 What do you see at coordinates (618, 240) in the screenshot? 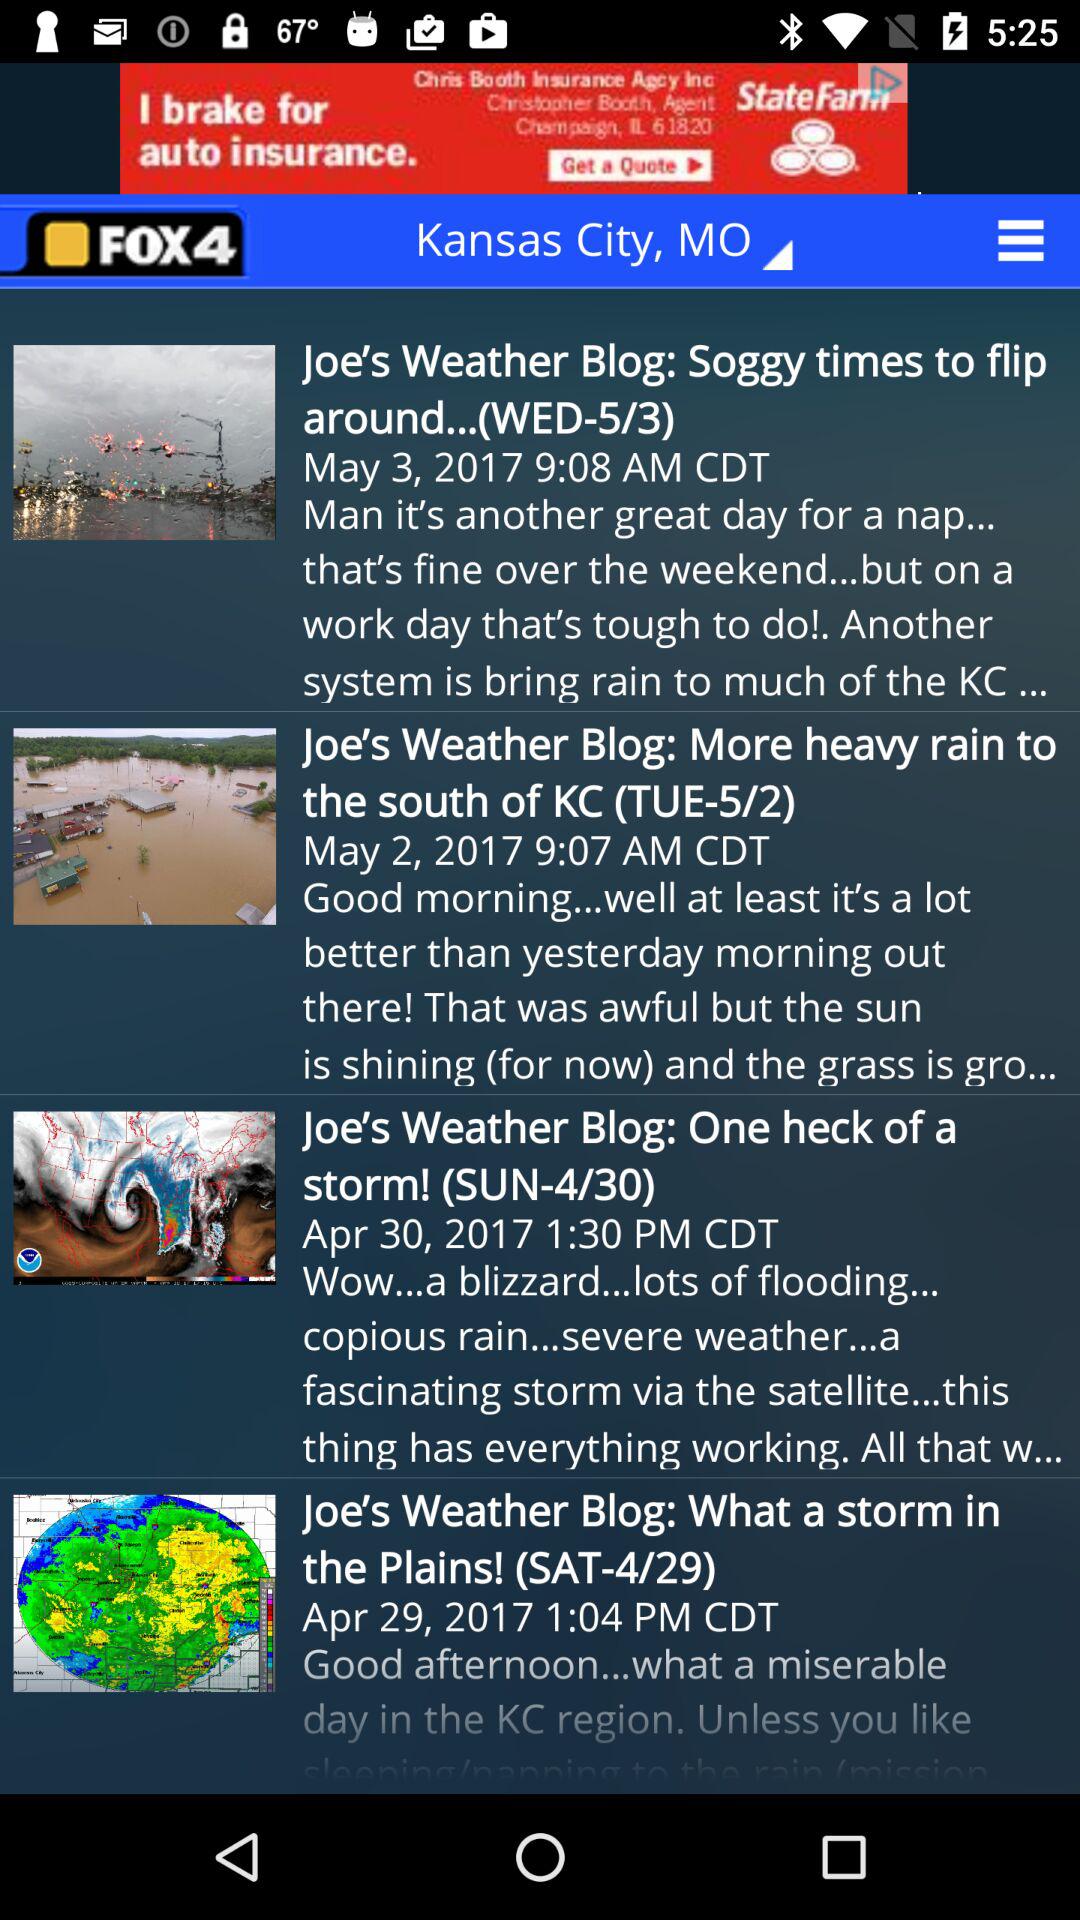
I see `select the kansas city, mo item` at bounding box center [618, 240].